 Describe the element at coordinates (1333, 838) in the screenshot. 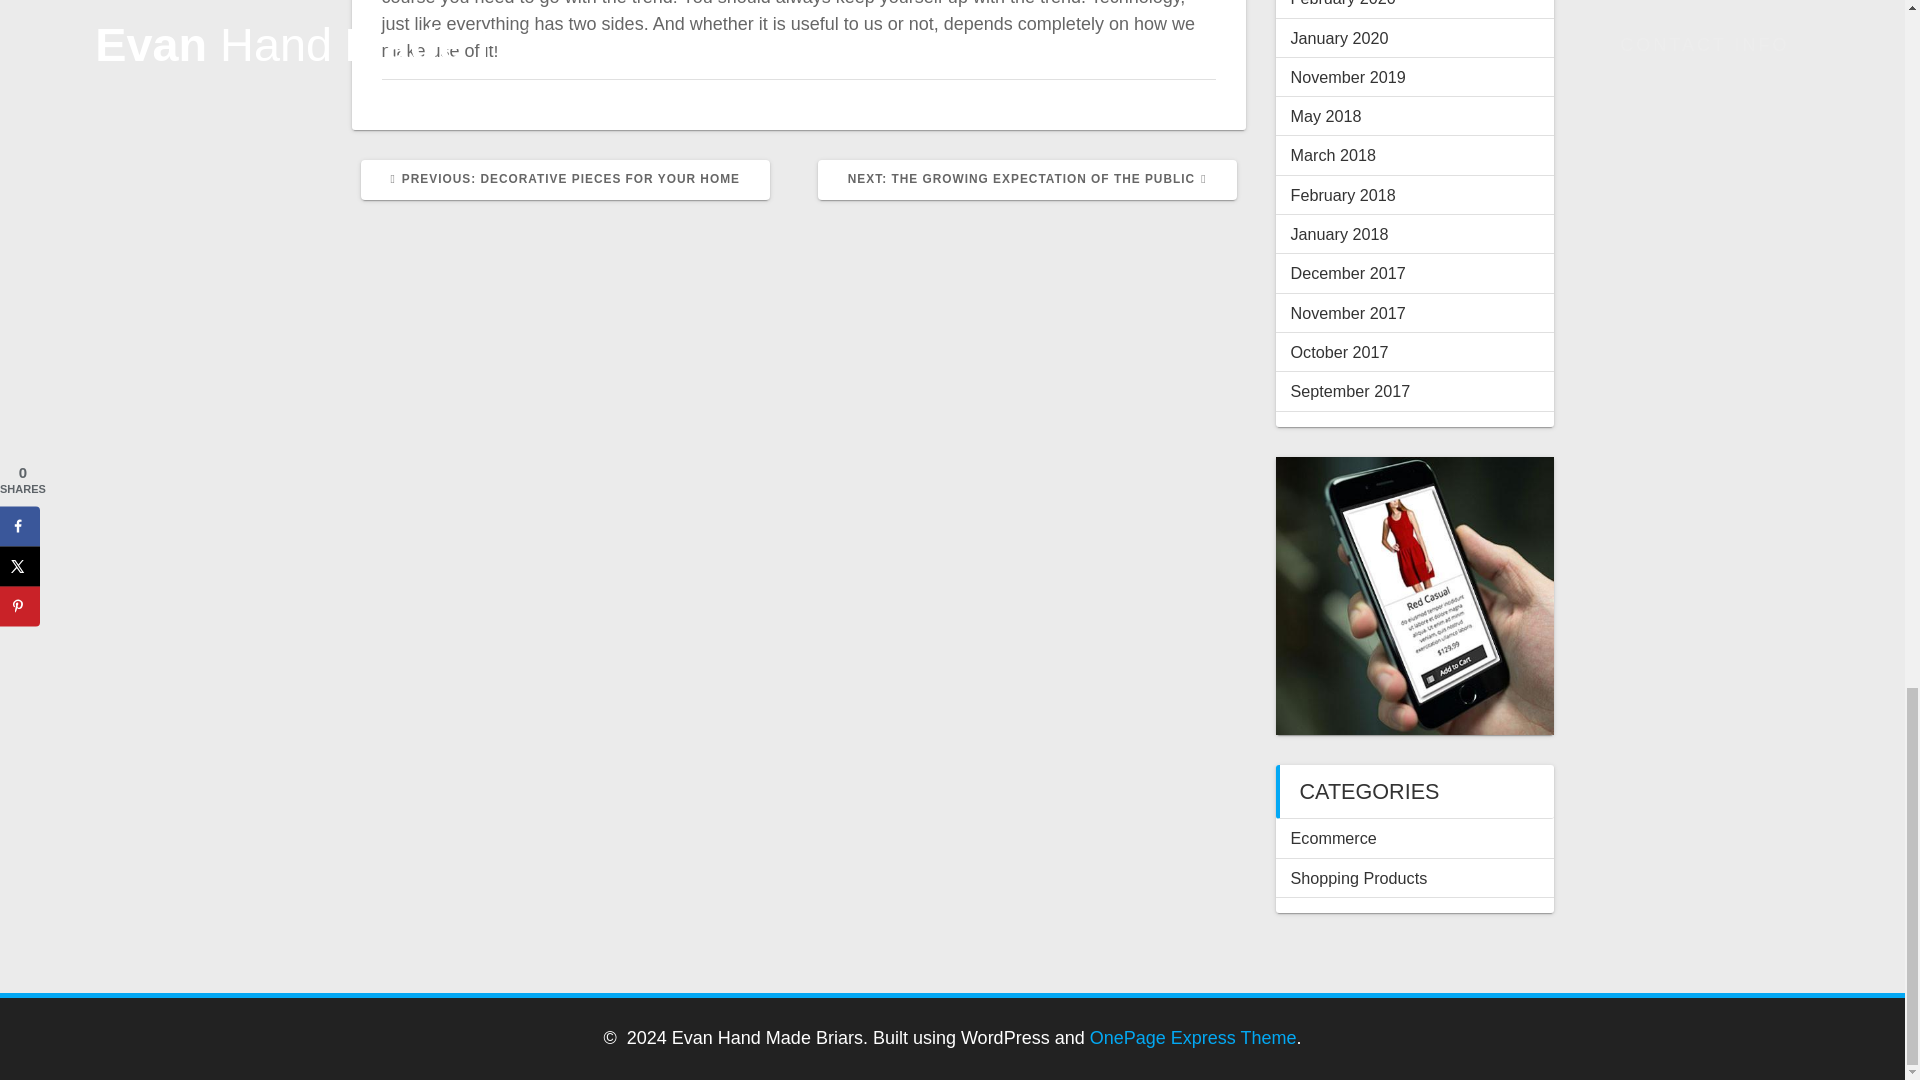

I see `Ecommerce` at that location.